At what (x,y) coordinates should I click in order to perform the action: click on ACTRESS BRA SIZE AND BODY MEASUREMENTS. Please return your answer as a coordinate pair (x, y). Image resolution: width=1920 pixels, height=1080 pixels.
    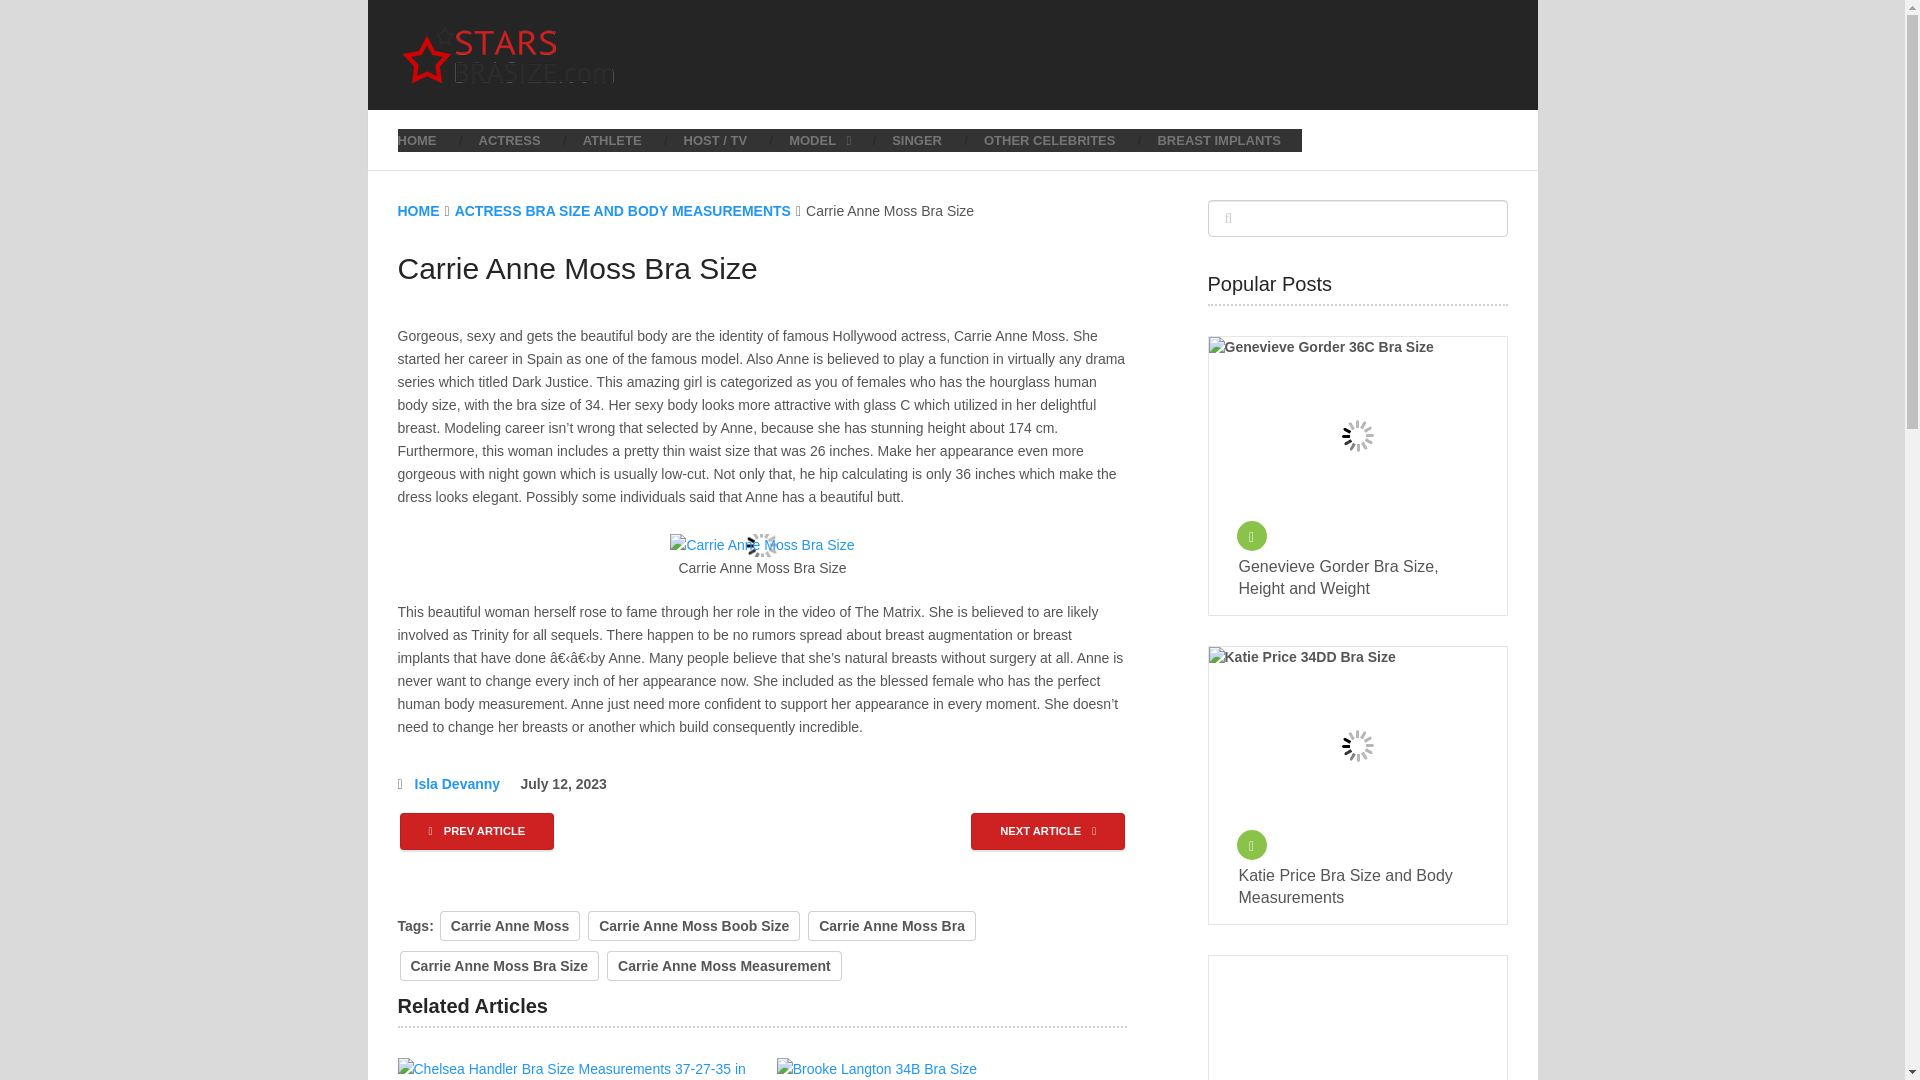
    Looking at the image, I should click on (623, 211).